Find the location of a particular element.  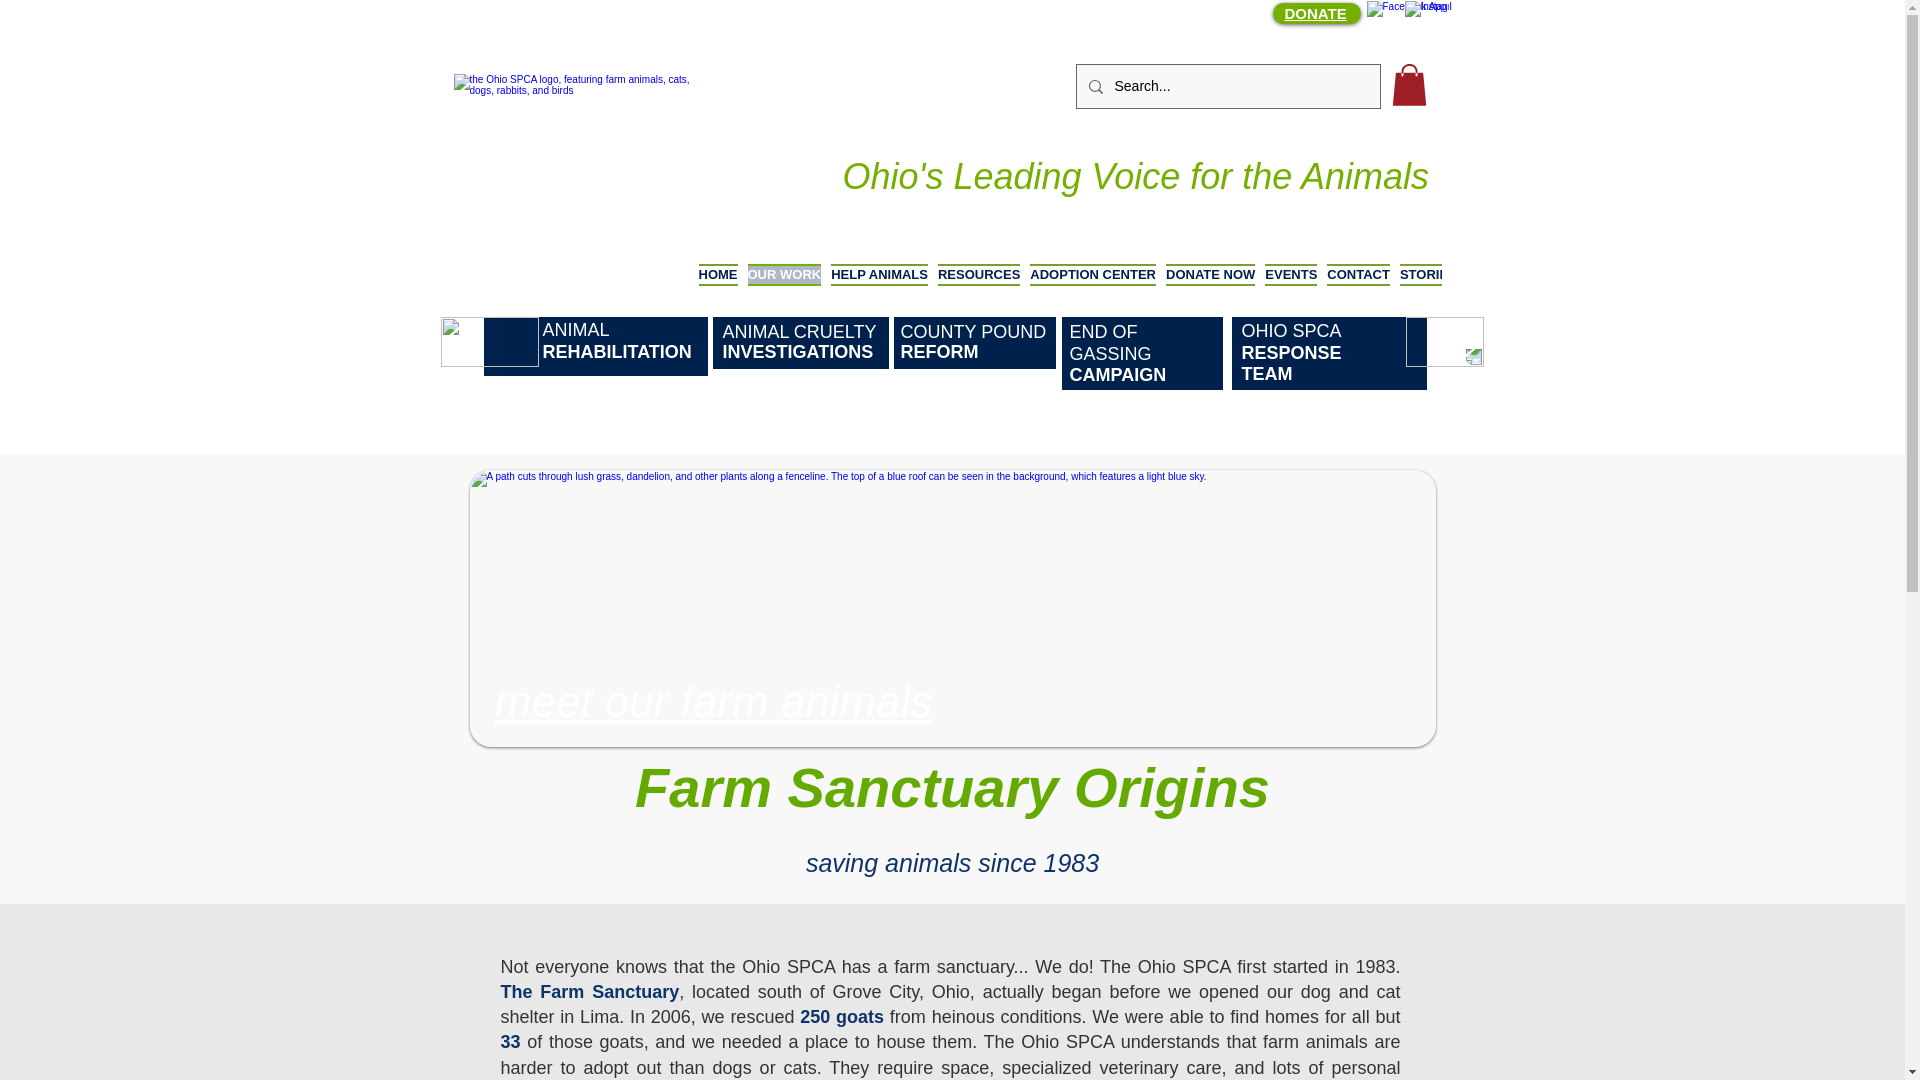

EVENTS is located at coordinates (1290, 288).